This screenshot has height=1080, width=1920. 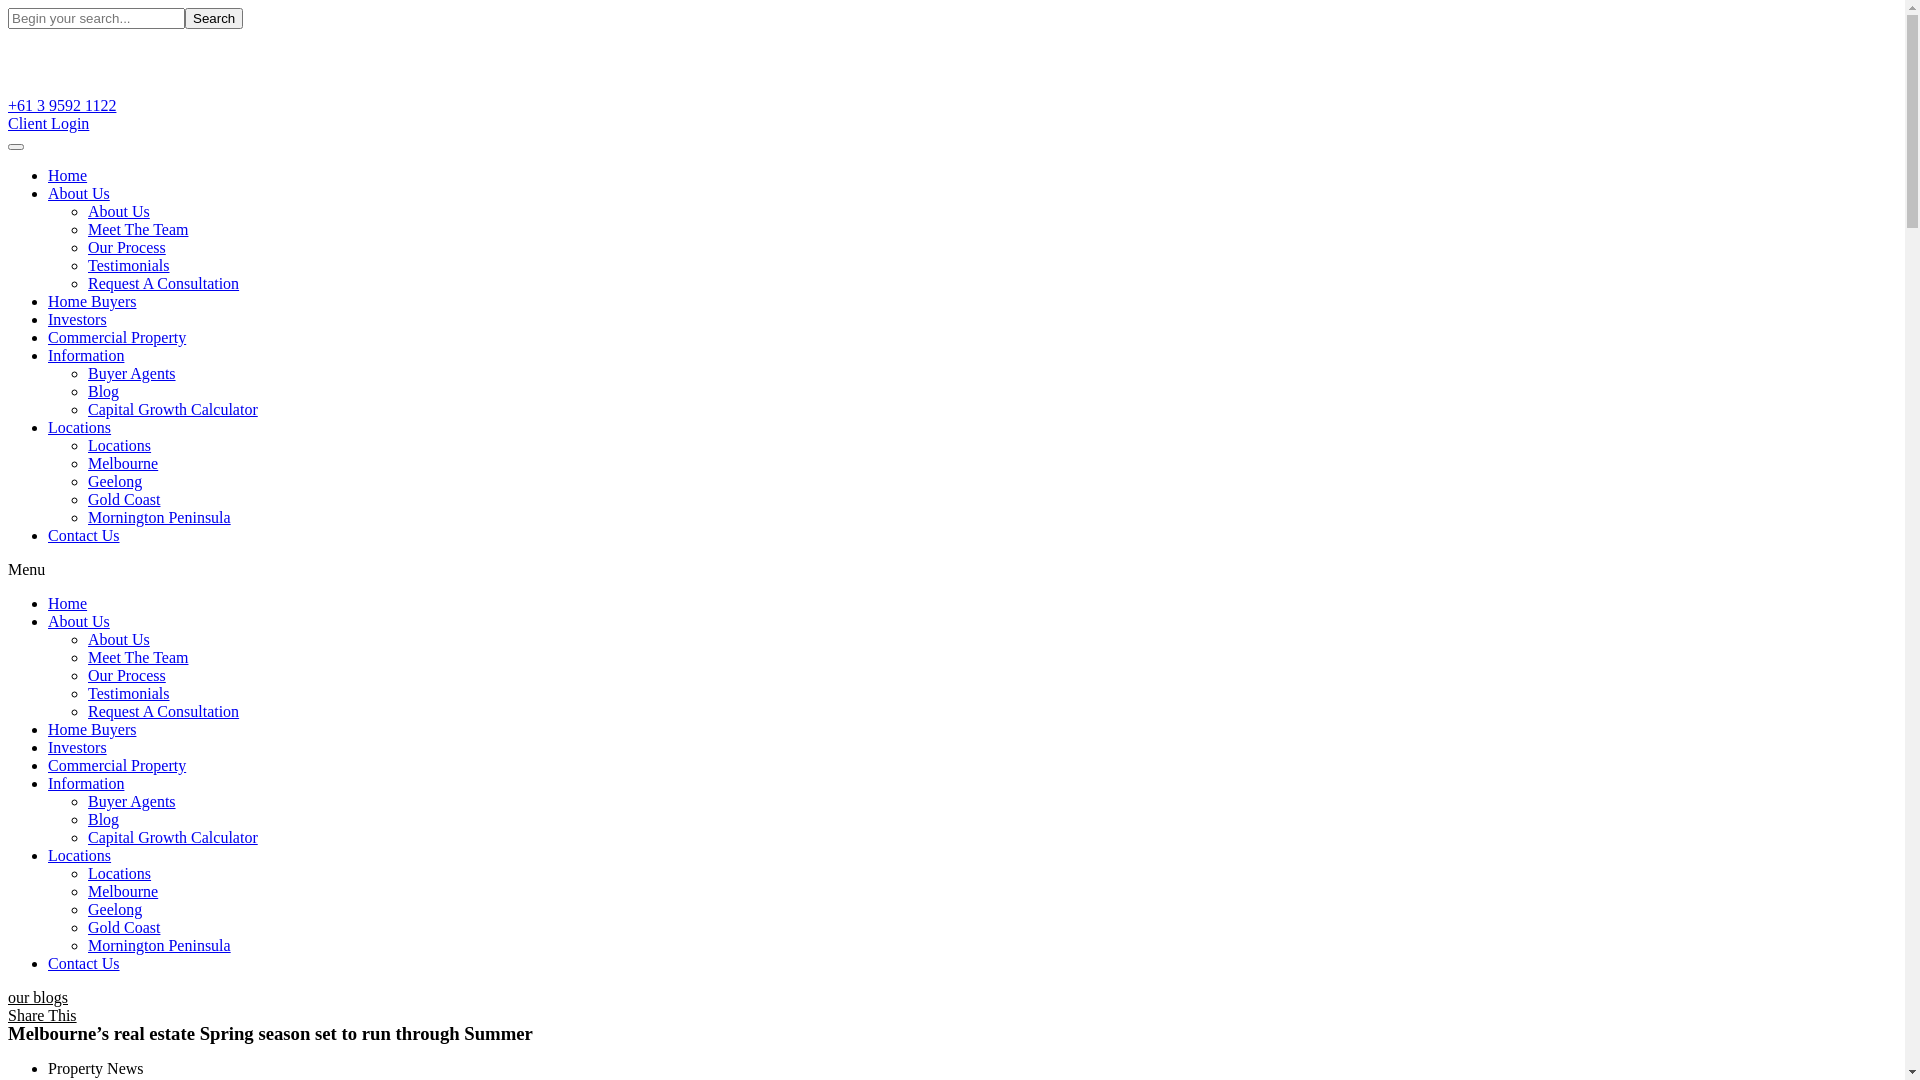 I want to click on Mornington Peninsula, so click(x=160, y=517).